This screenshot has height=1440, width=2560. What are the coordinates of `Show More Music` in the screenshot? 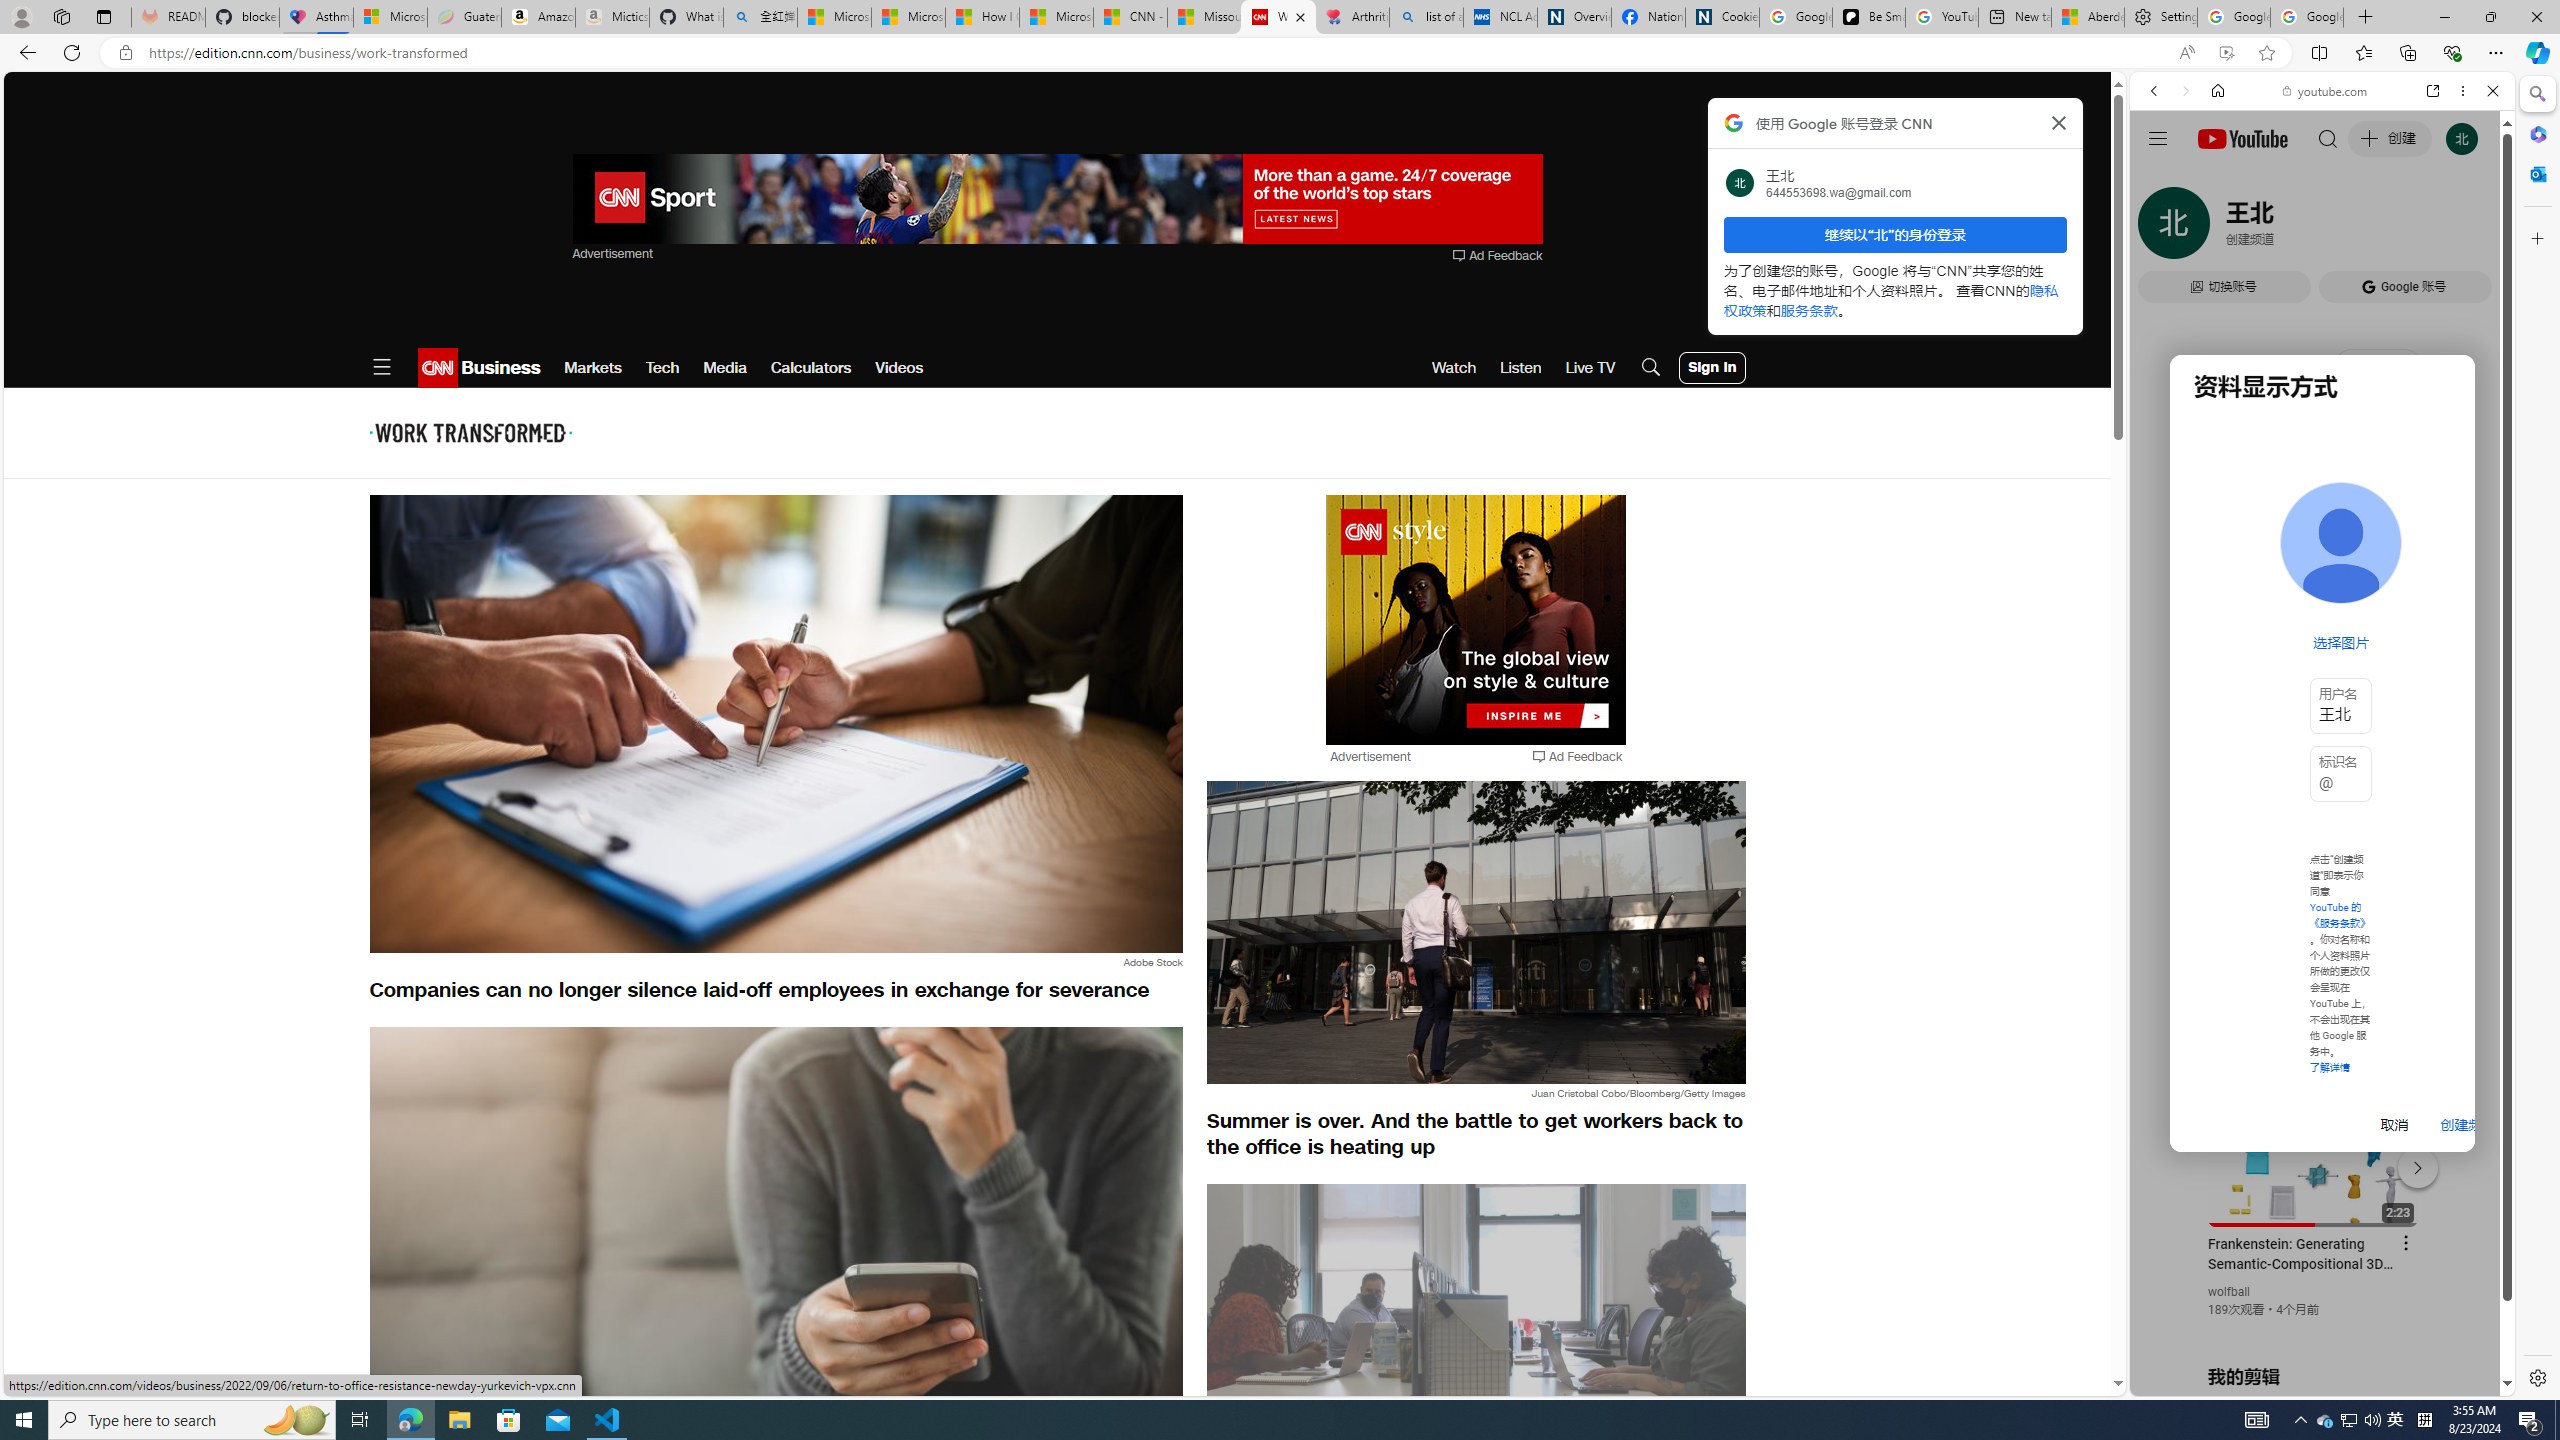 It's located at (2444, 546).